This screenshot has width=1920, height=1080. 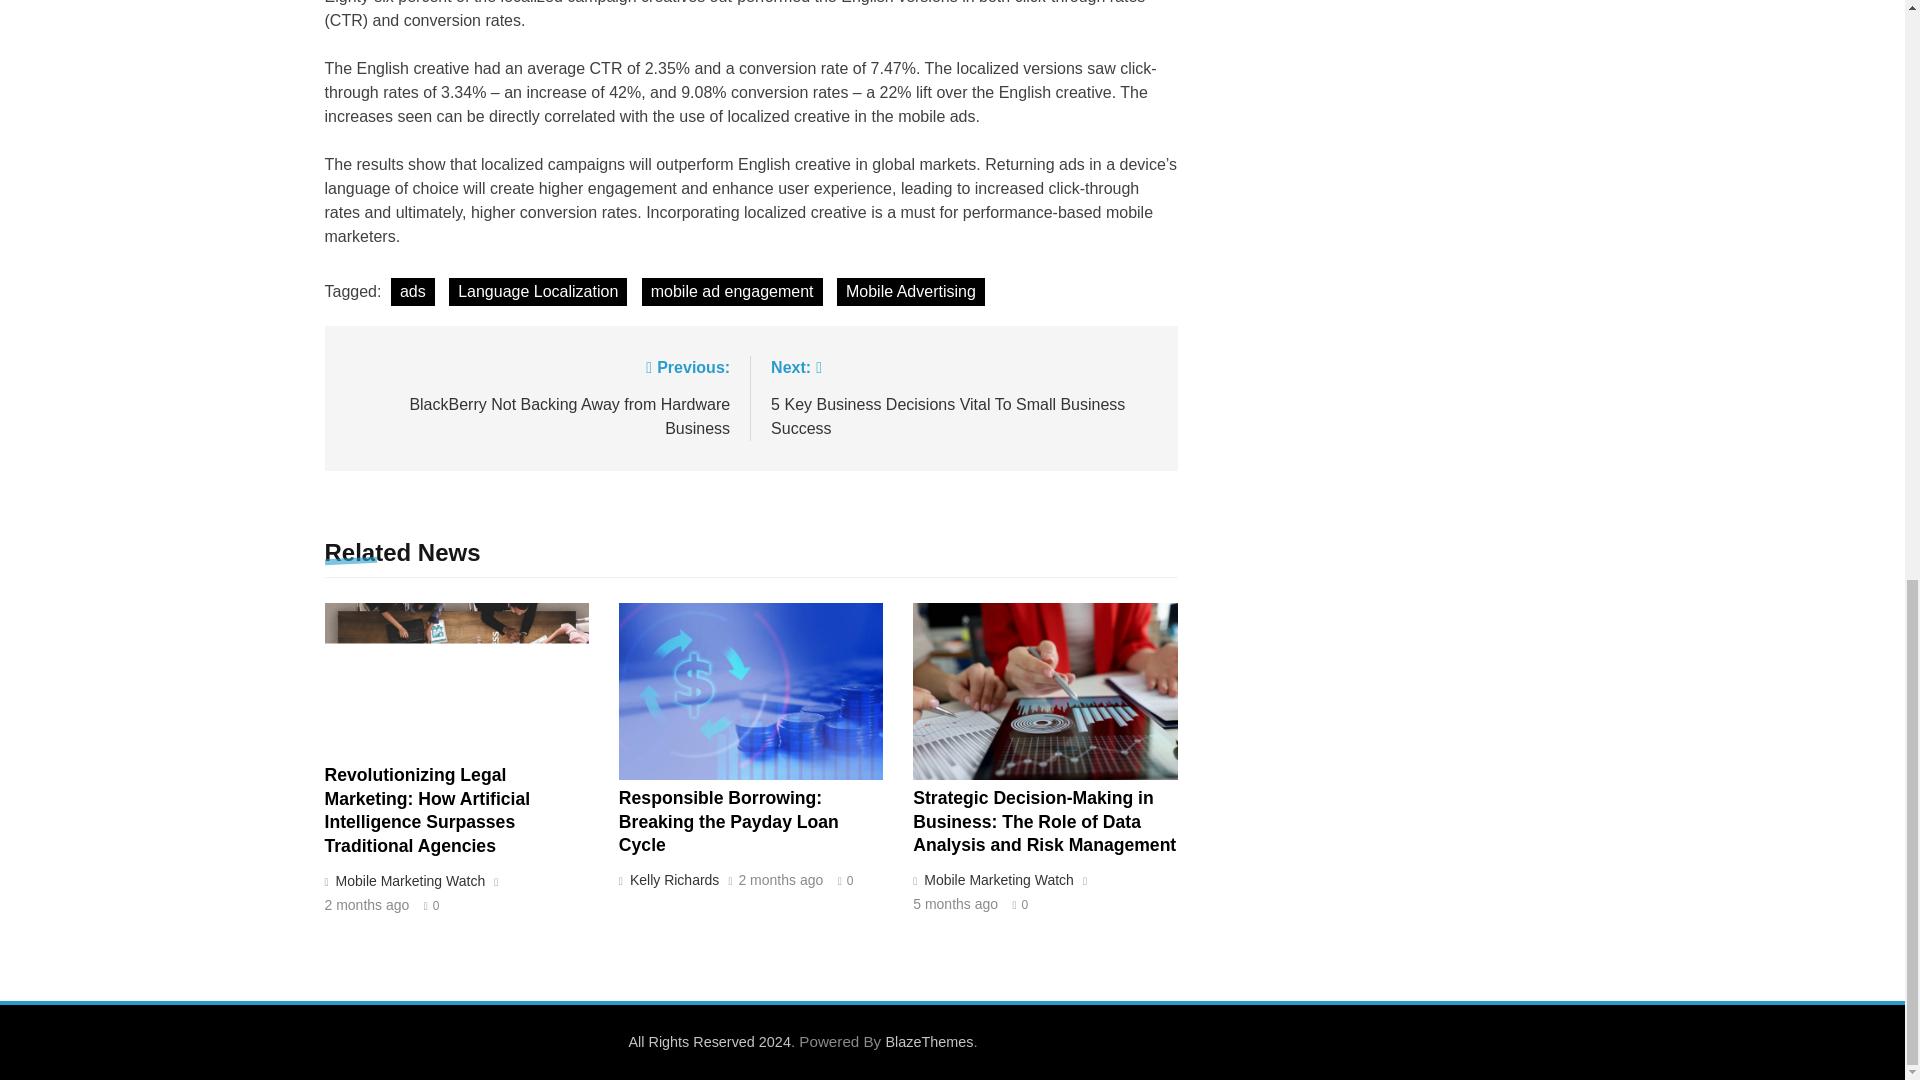 I want to click on Language Localization, so click(x=538, y=291).